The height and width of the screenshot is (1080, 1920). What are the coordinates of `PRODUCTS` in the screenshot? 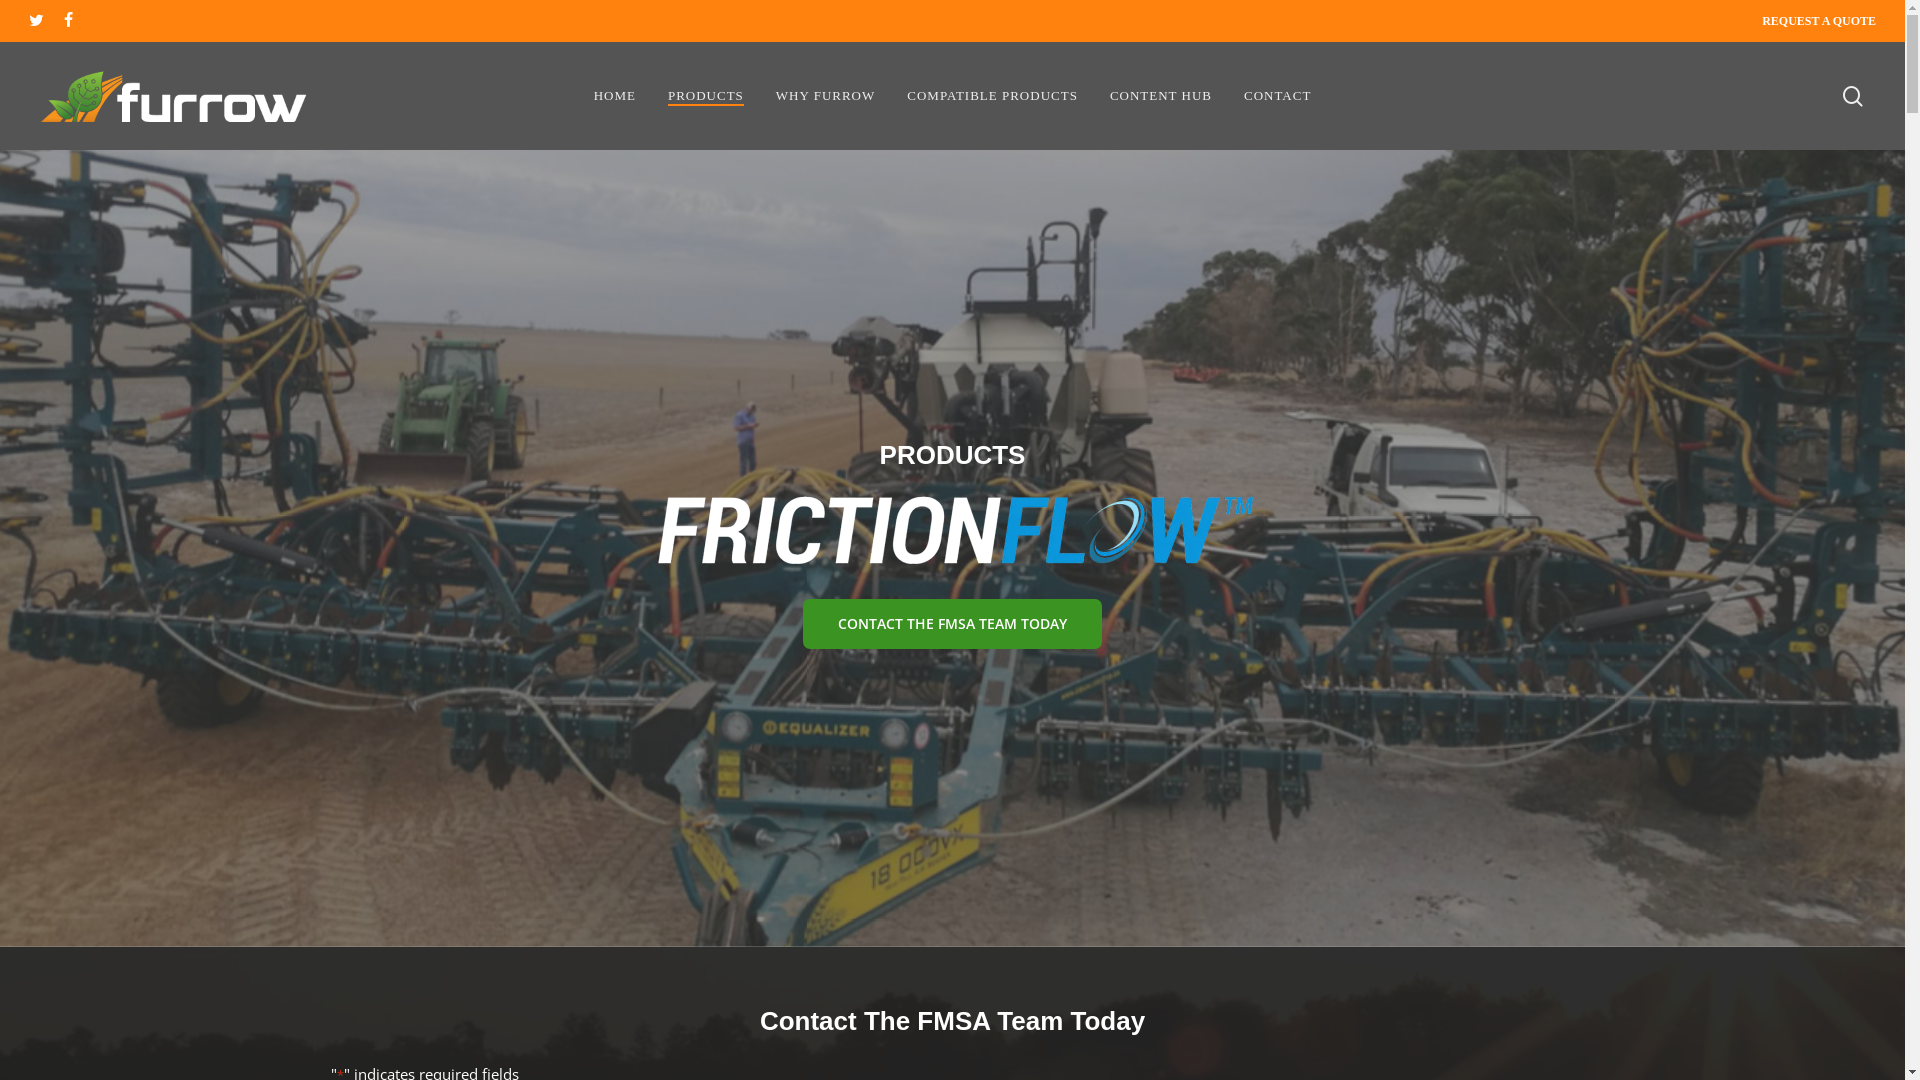 It's located at (706, 96).